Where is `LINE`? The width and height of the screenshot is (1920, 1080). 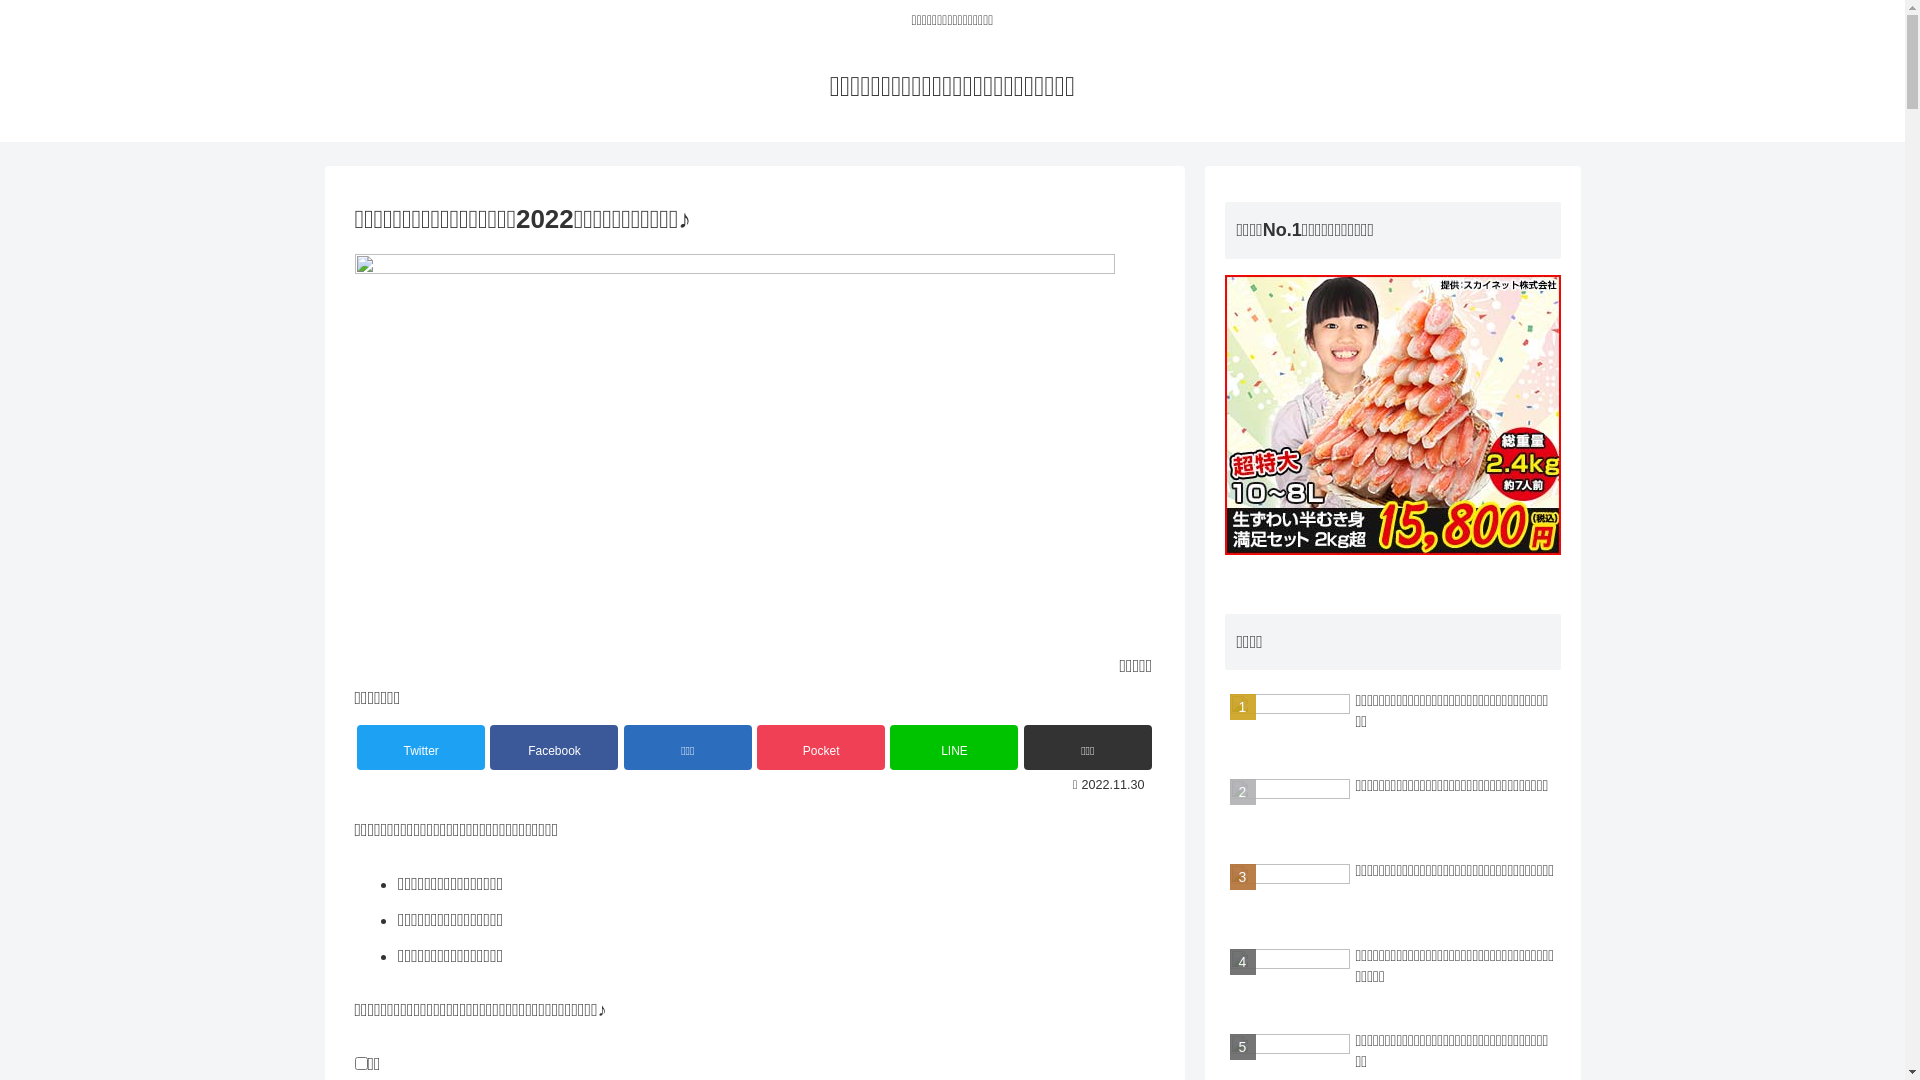 LINE is located at coordinates (954, 747).